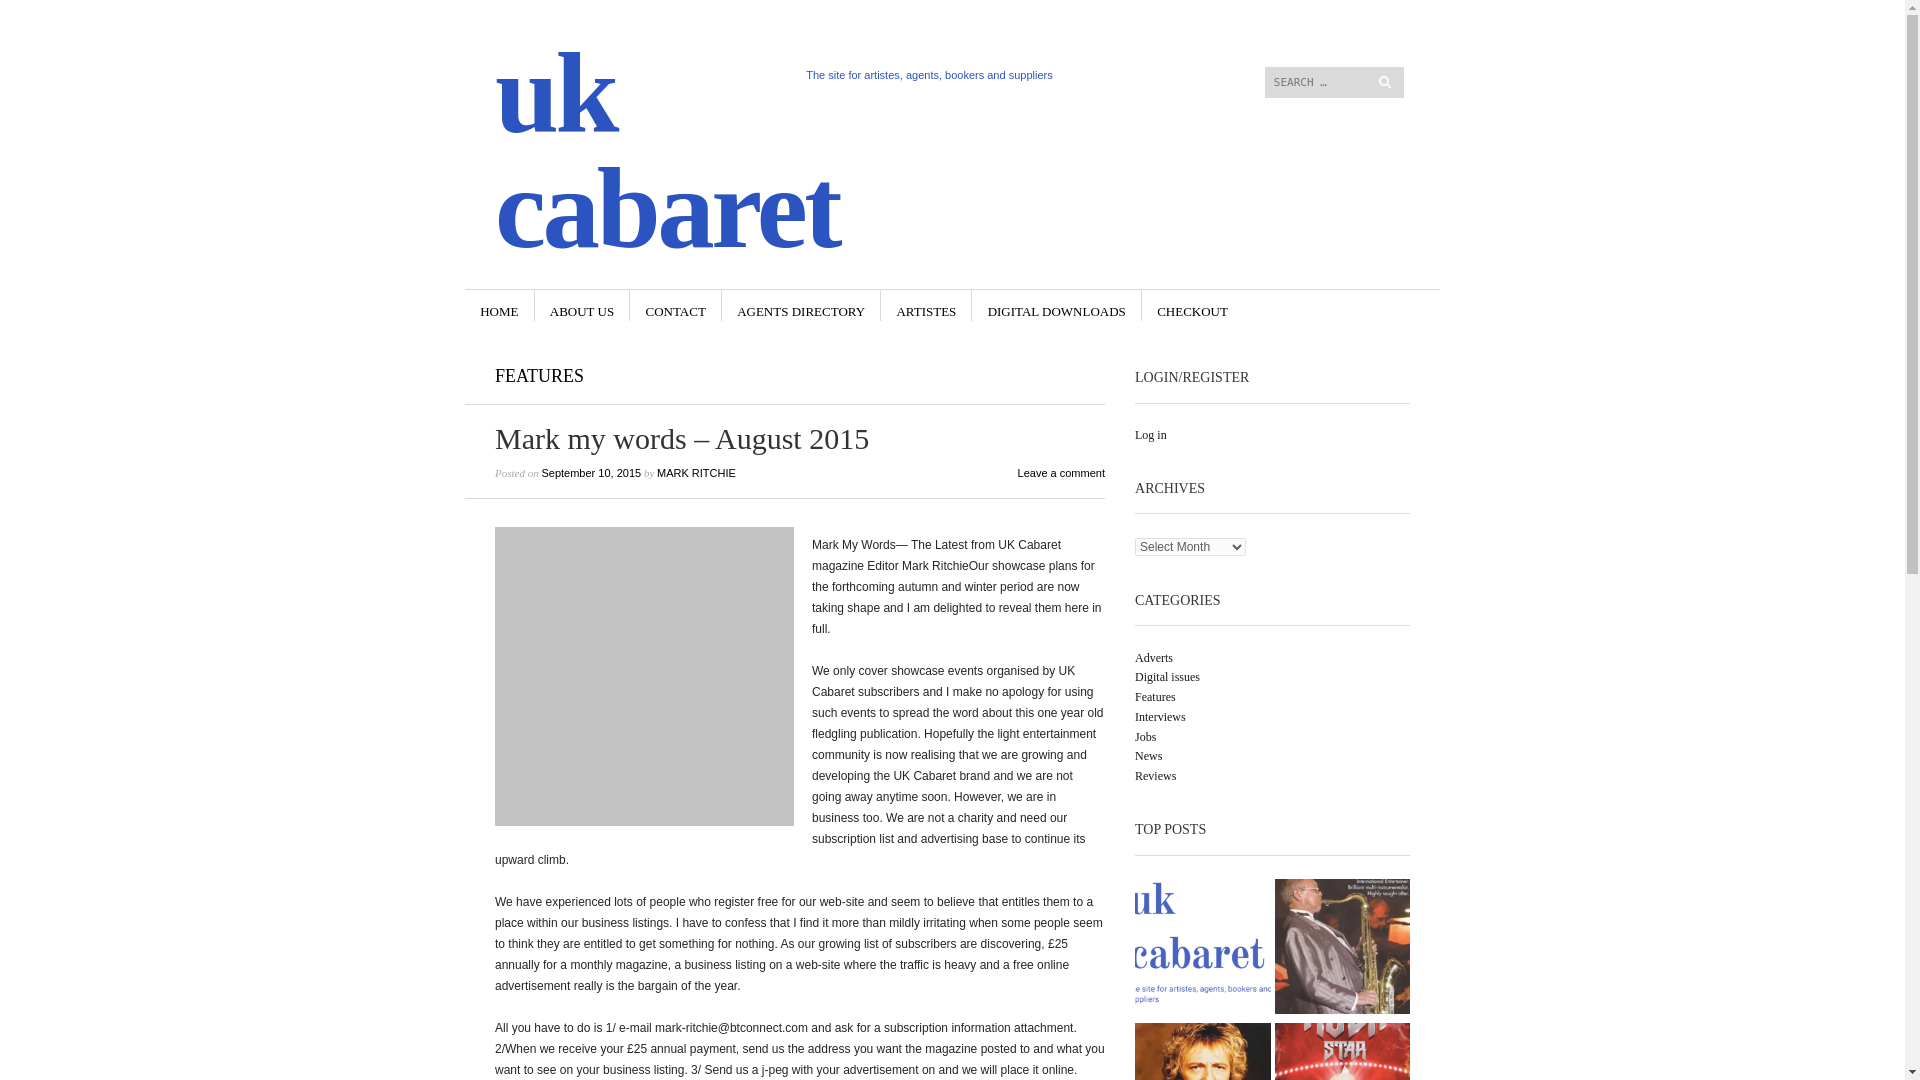  What do you see at coordinates (801, 305) in the screenshot?
I see `AGENTS DIRECTORY` at bounding box center [801, 305].